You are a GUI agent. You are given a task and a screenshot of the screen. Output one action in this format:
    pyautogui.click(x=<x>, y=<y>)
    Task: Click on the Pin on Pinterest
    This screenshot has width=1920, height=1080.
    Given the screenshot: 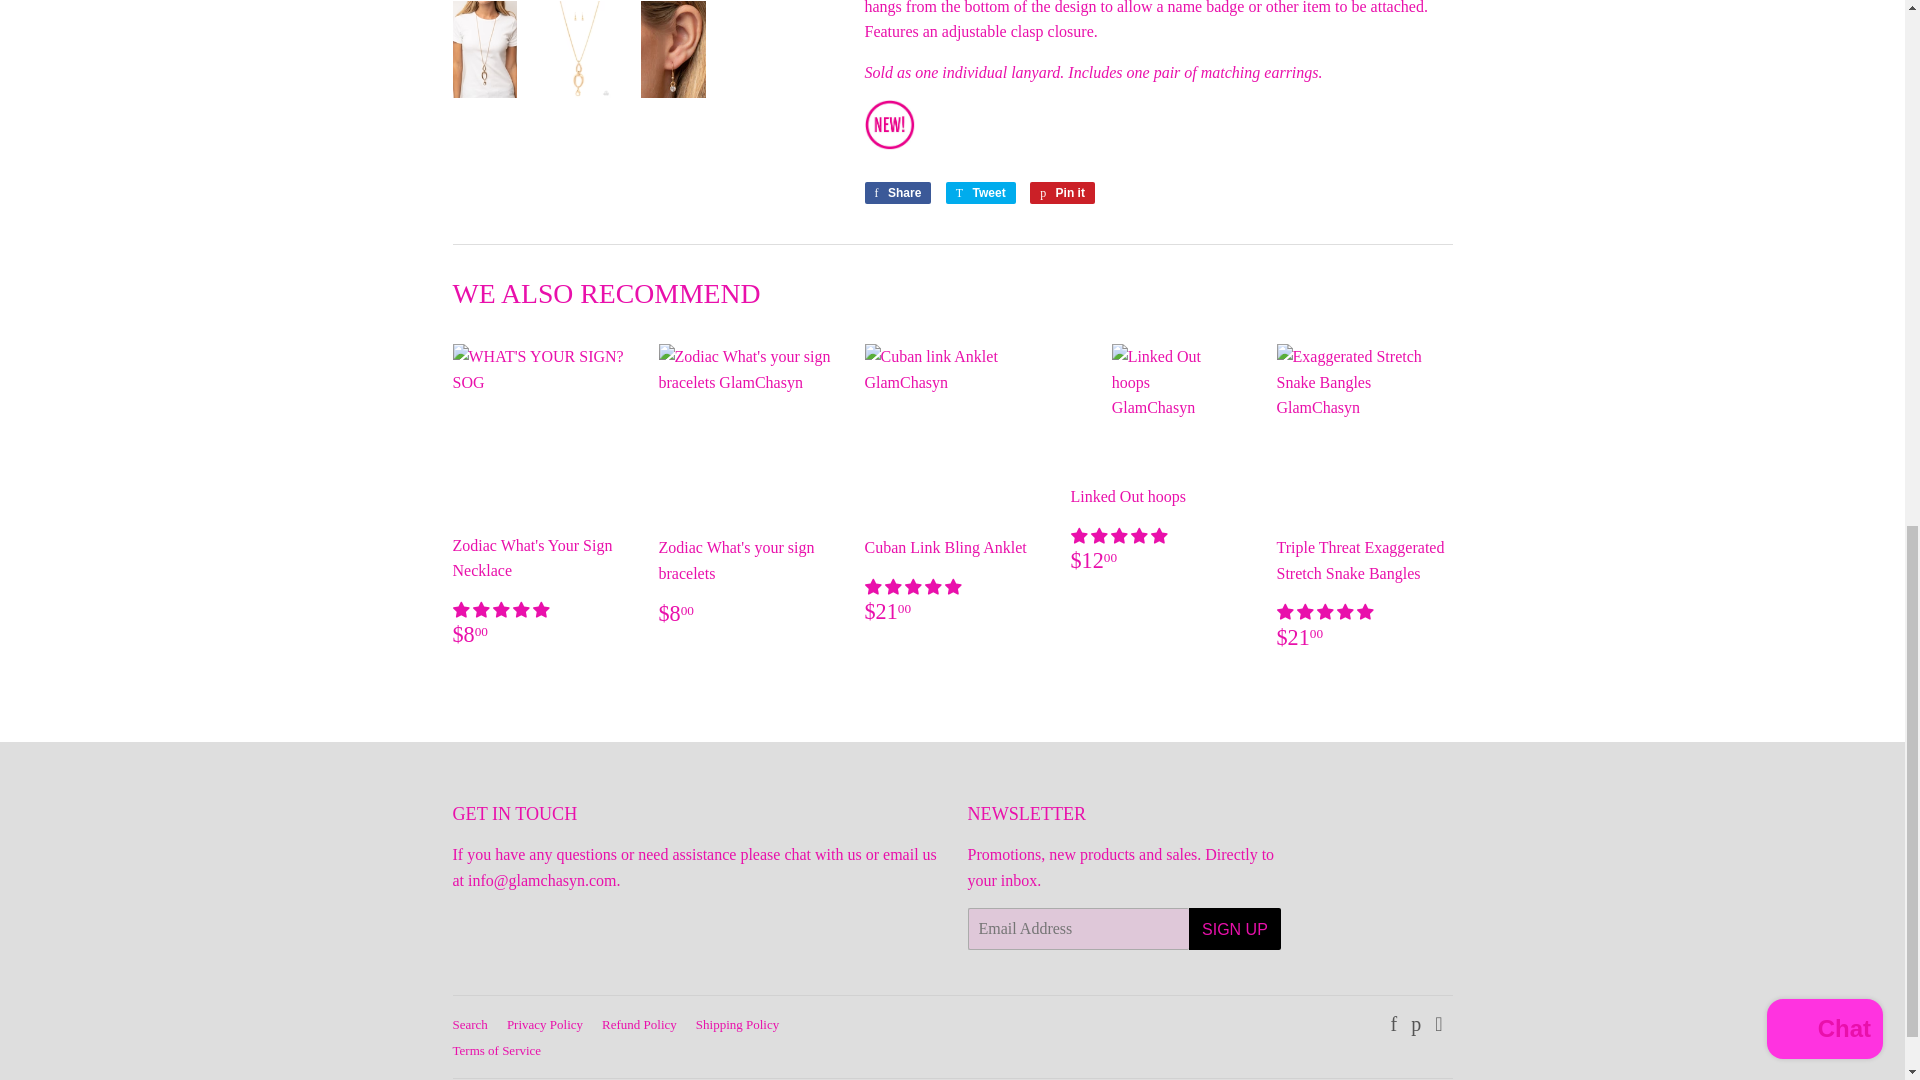 What is the action you would take?
    pyautogui.click(x=1062, y=193)
    